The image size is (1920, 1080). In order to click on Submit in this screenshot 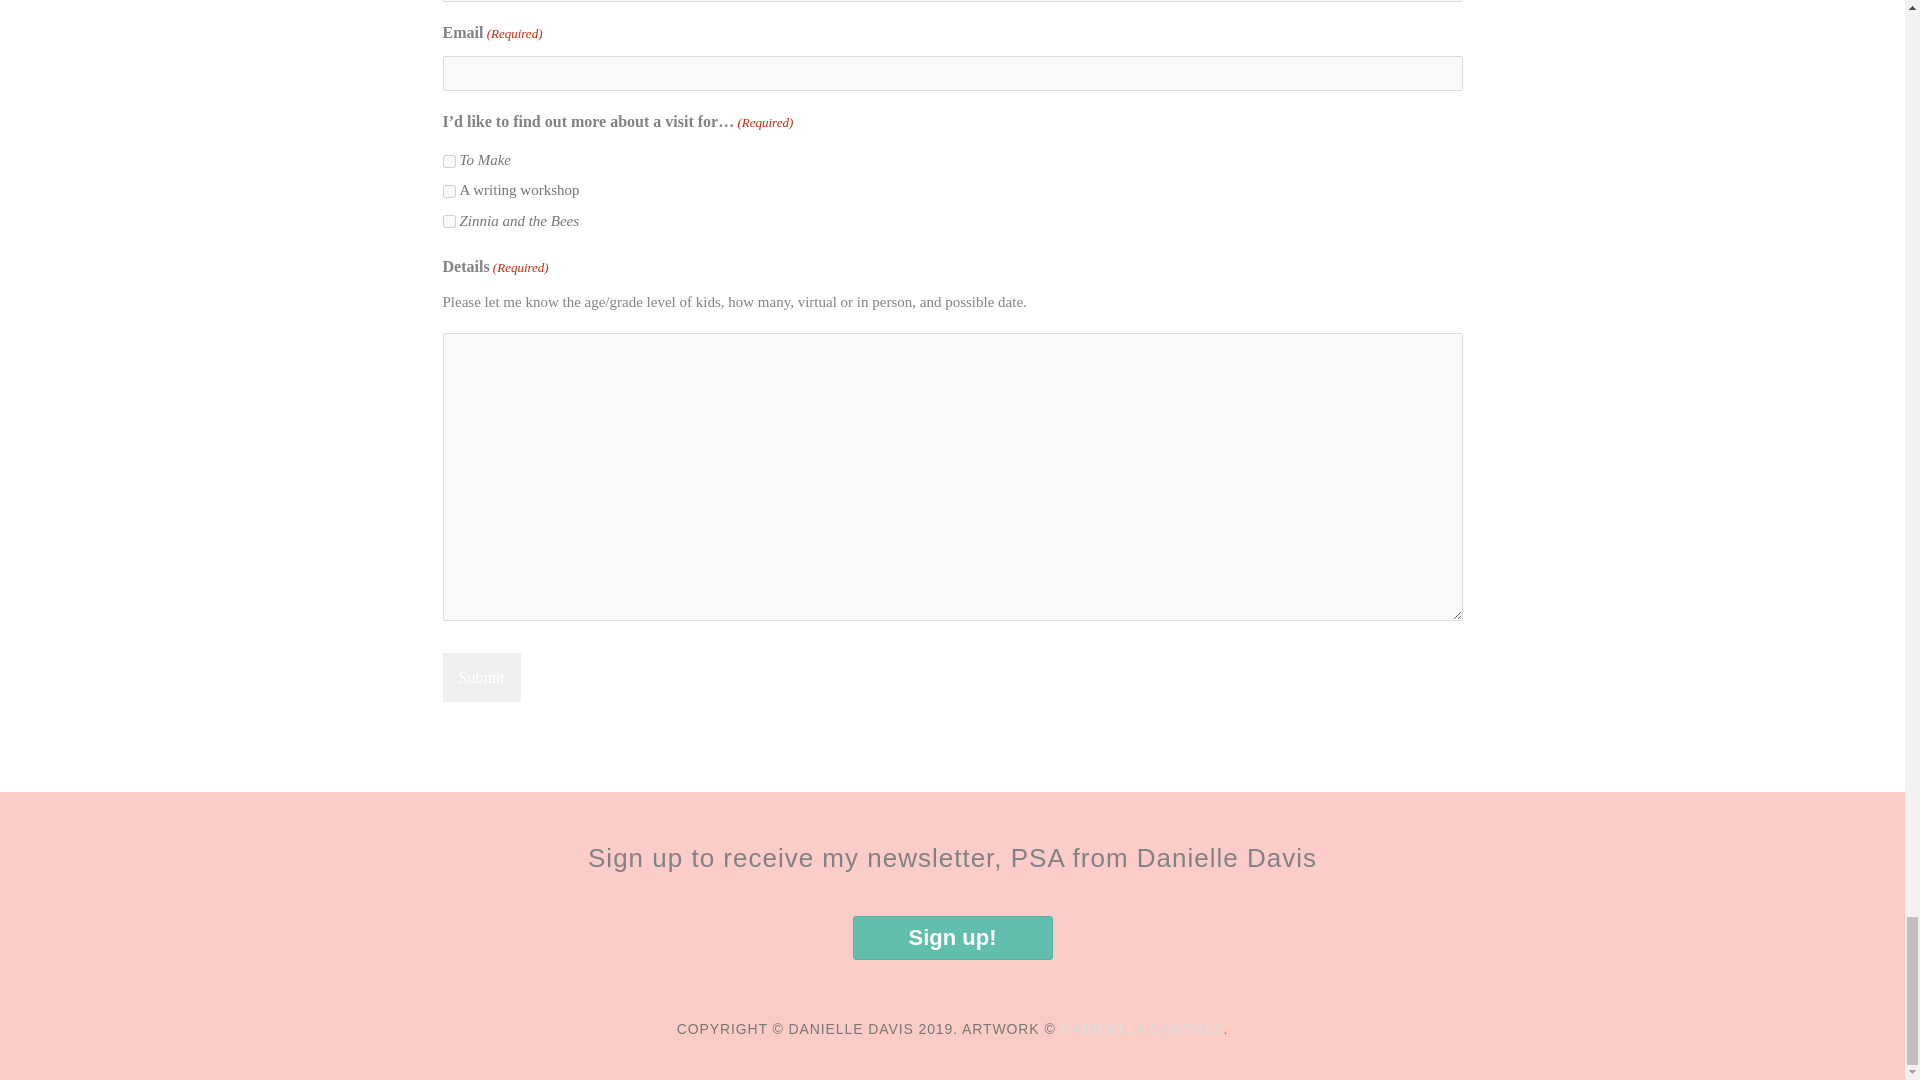, I will do `click(480, 678)`.